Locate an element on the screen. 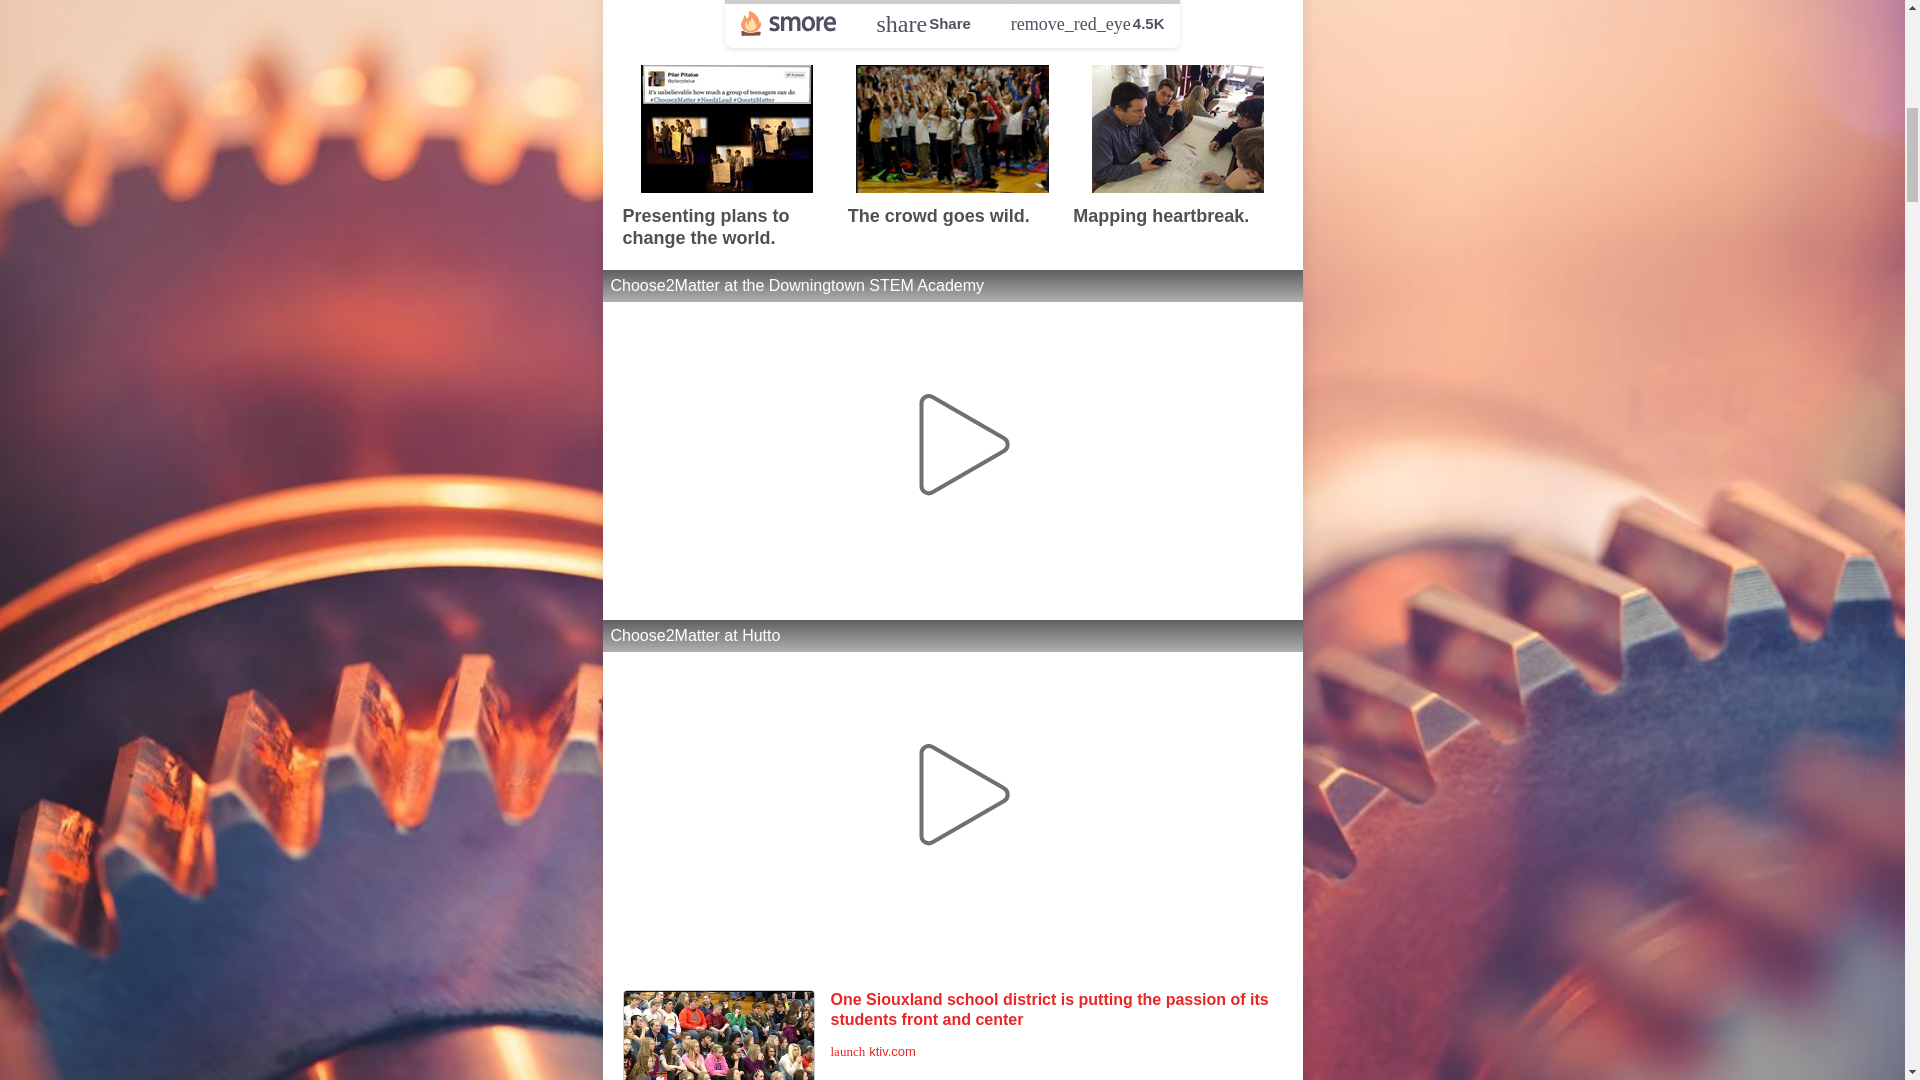 The width and height of the screenshot is (1920, 1080). Action is located at coordinates (1071, 12).